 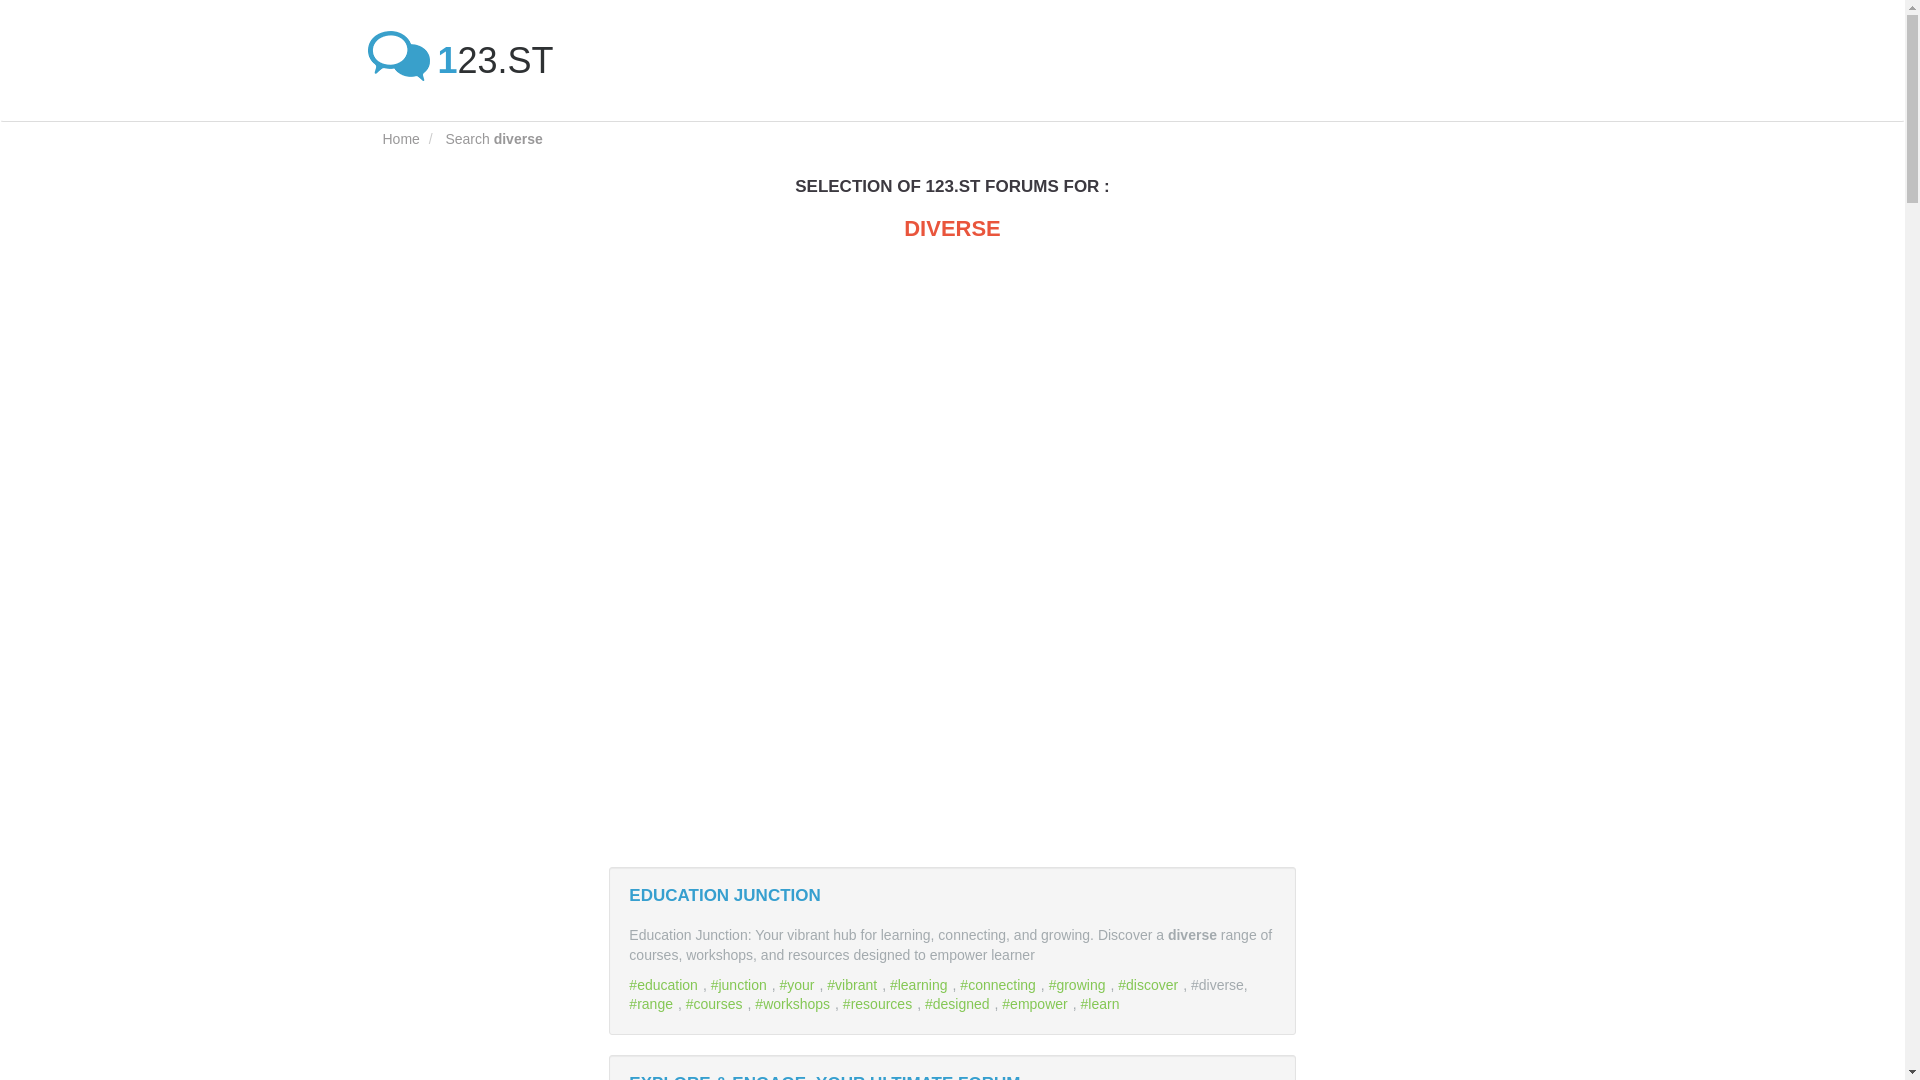 I want to click on growing, so click(x=1080, y=984).